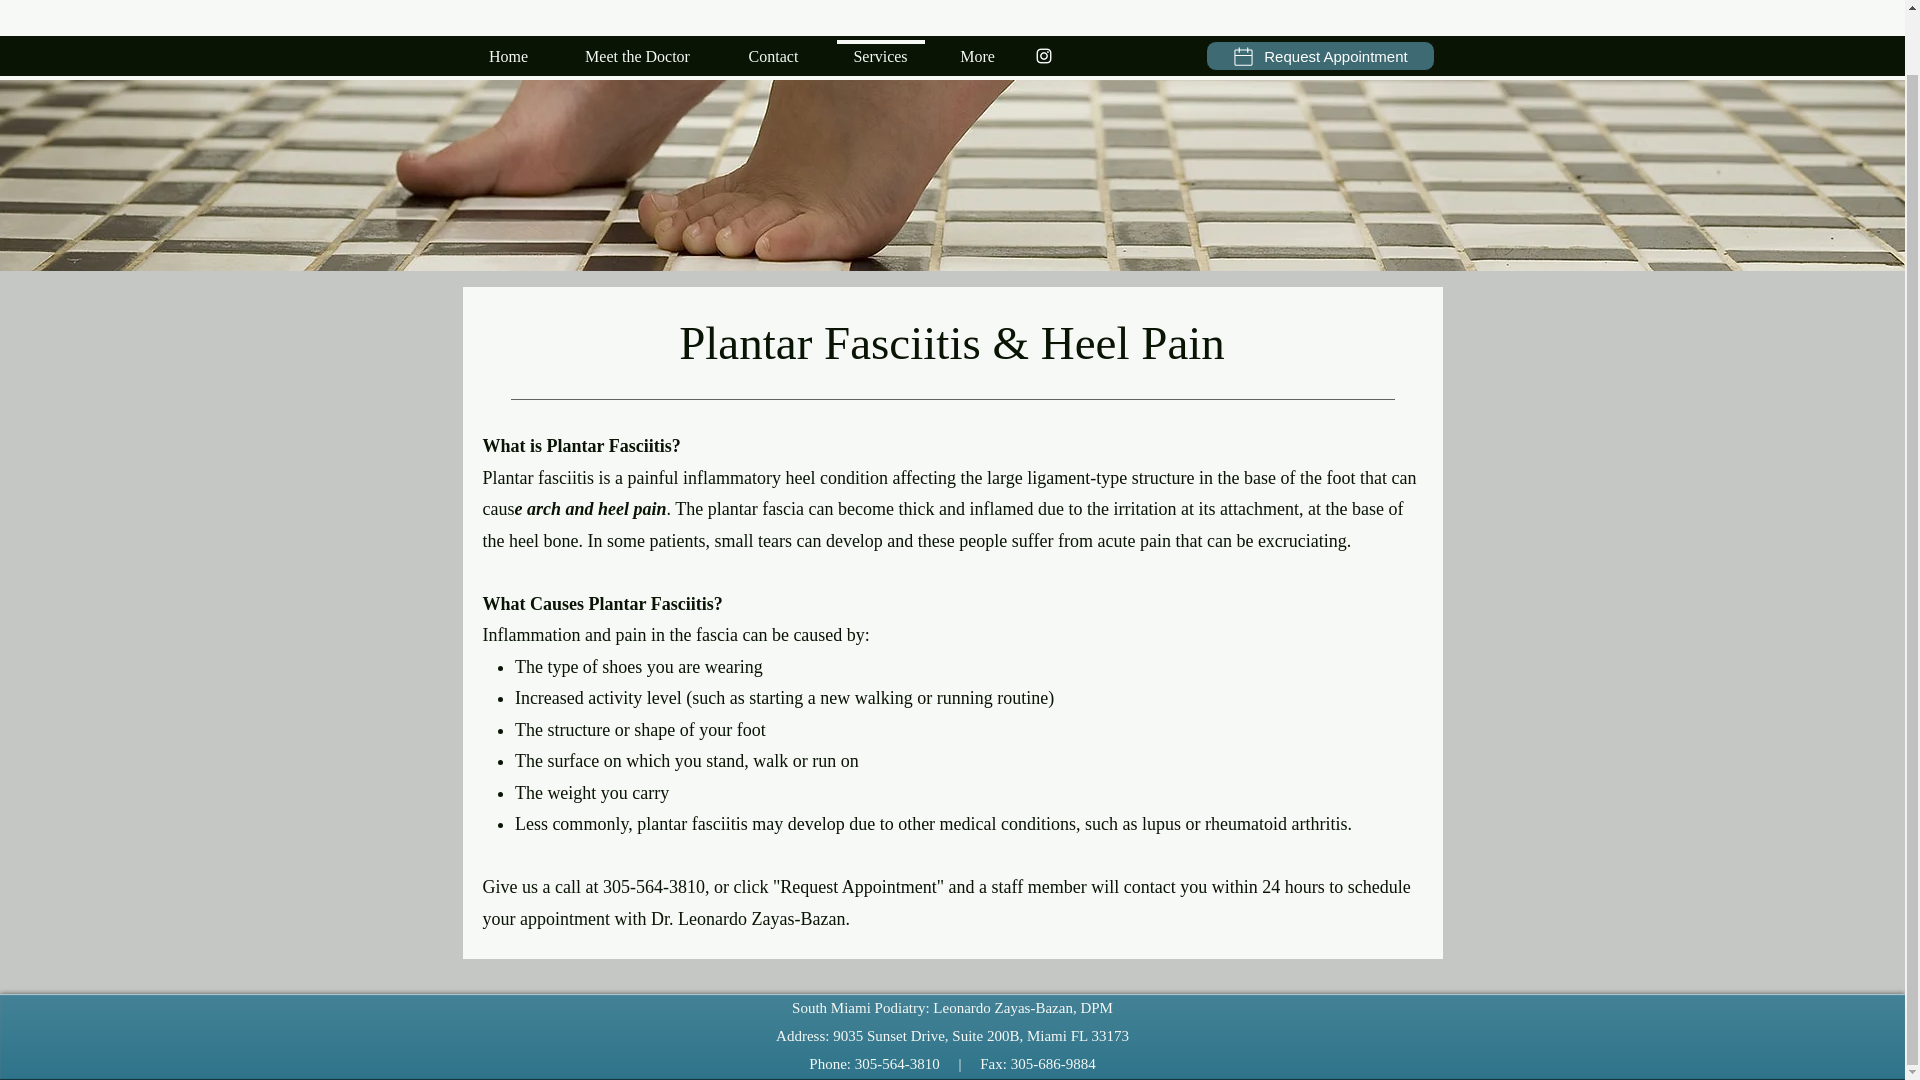  What do you see at coordinates (1276, 824) in the screenshot?
I see `rheumatoid arthritis` at bounding box center [1276, 824].